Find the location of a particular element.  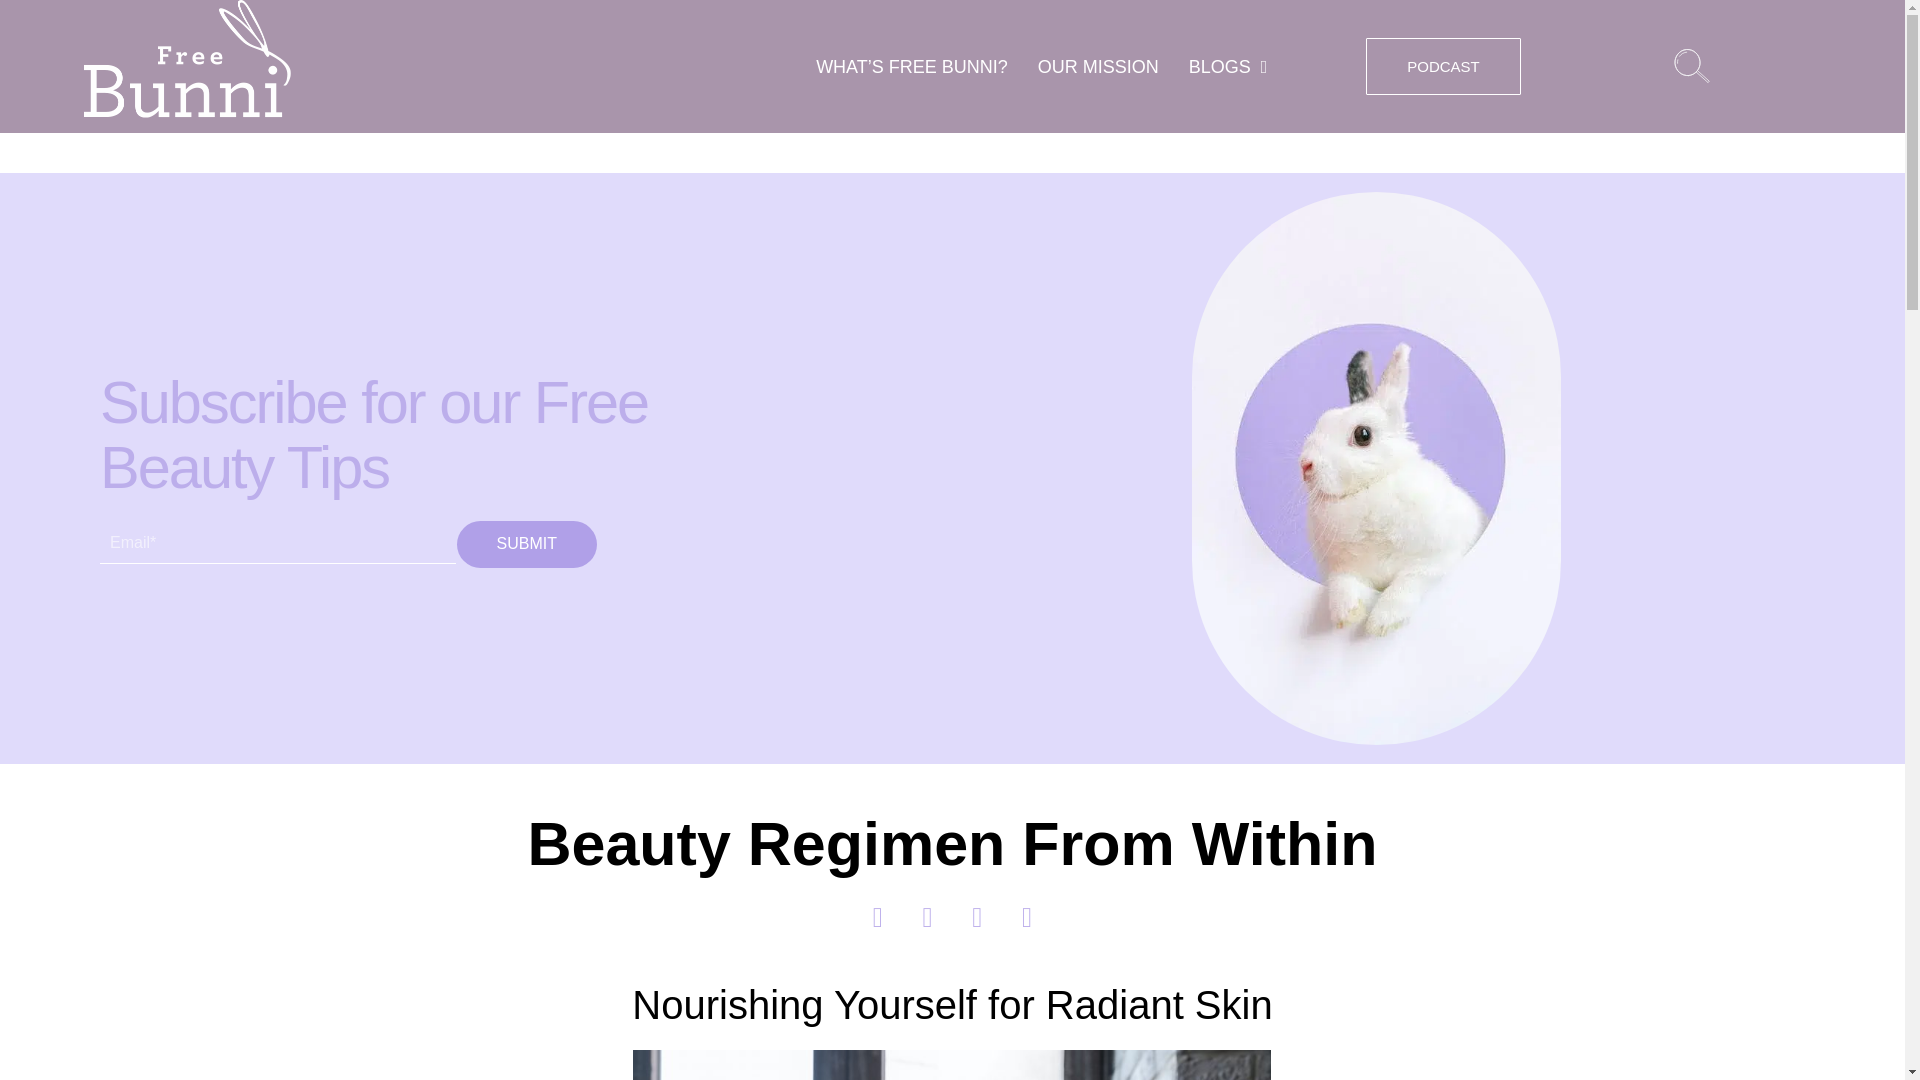

BLOGS is located at coordinates (1228, 66).